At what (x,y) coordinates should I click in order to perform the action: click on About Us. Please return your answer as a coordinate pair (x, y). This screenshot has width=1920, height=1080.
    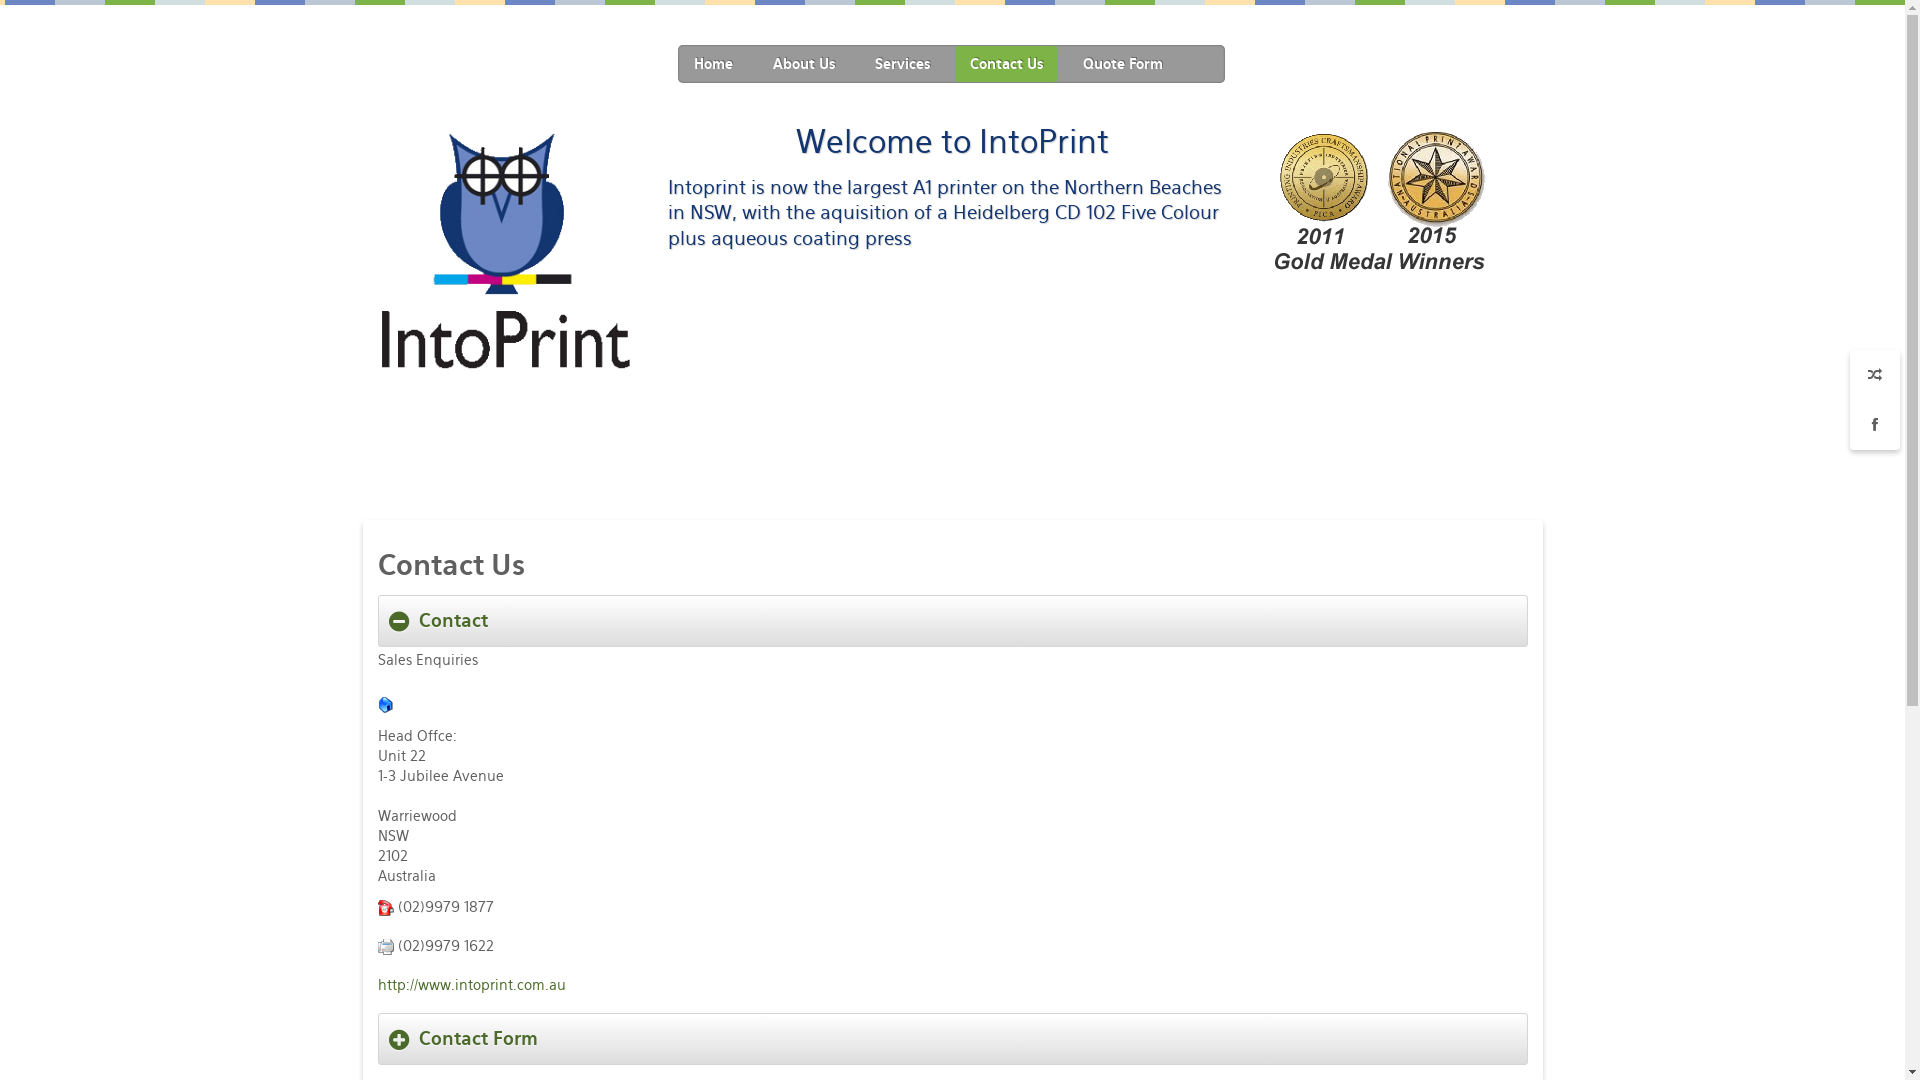
    Looking at the image, I should click on (804, 64).